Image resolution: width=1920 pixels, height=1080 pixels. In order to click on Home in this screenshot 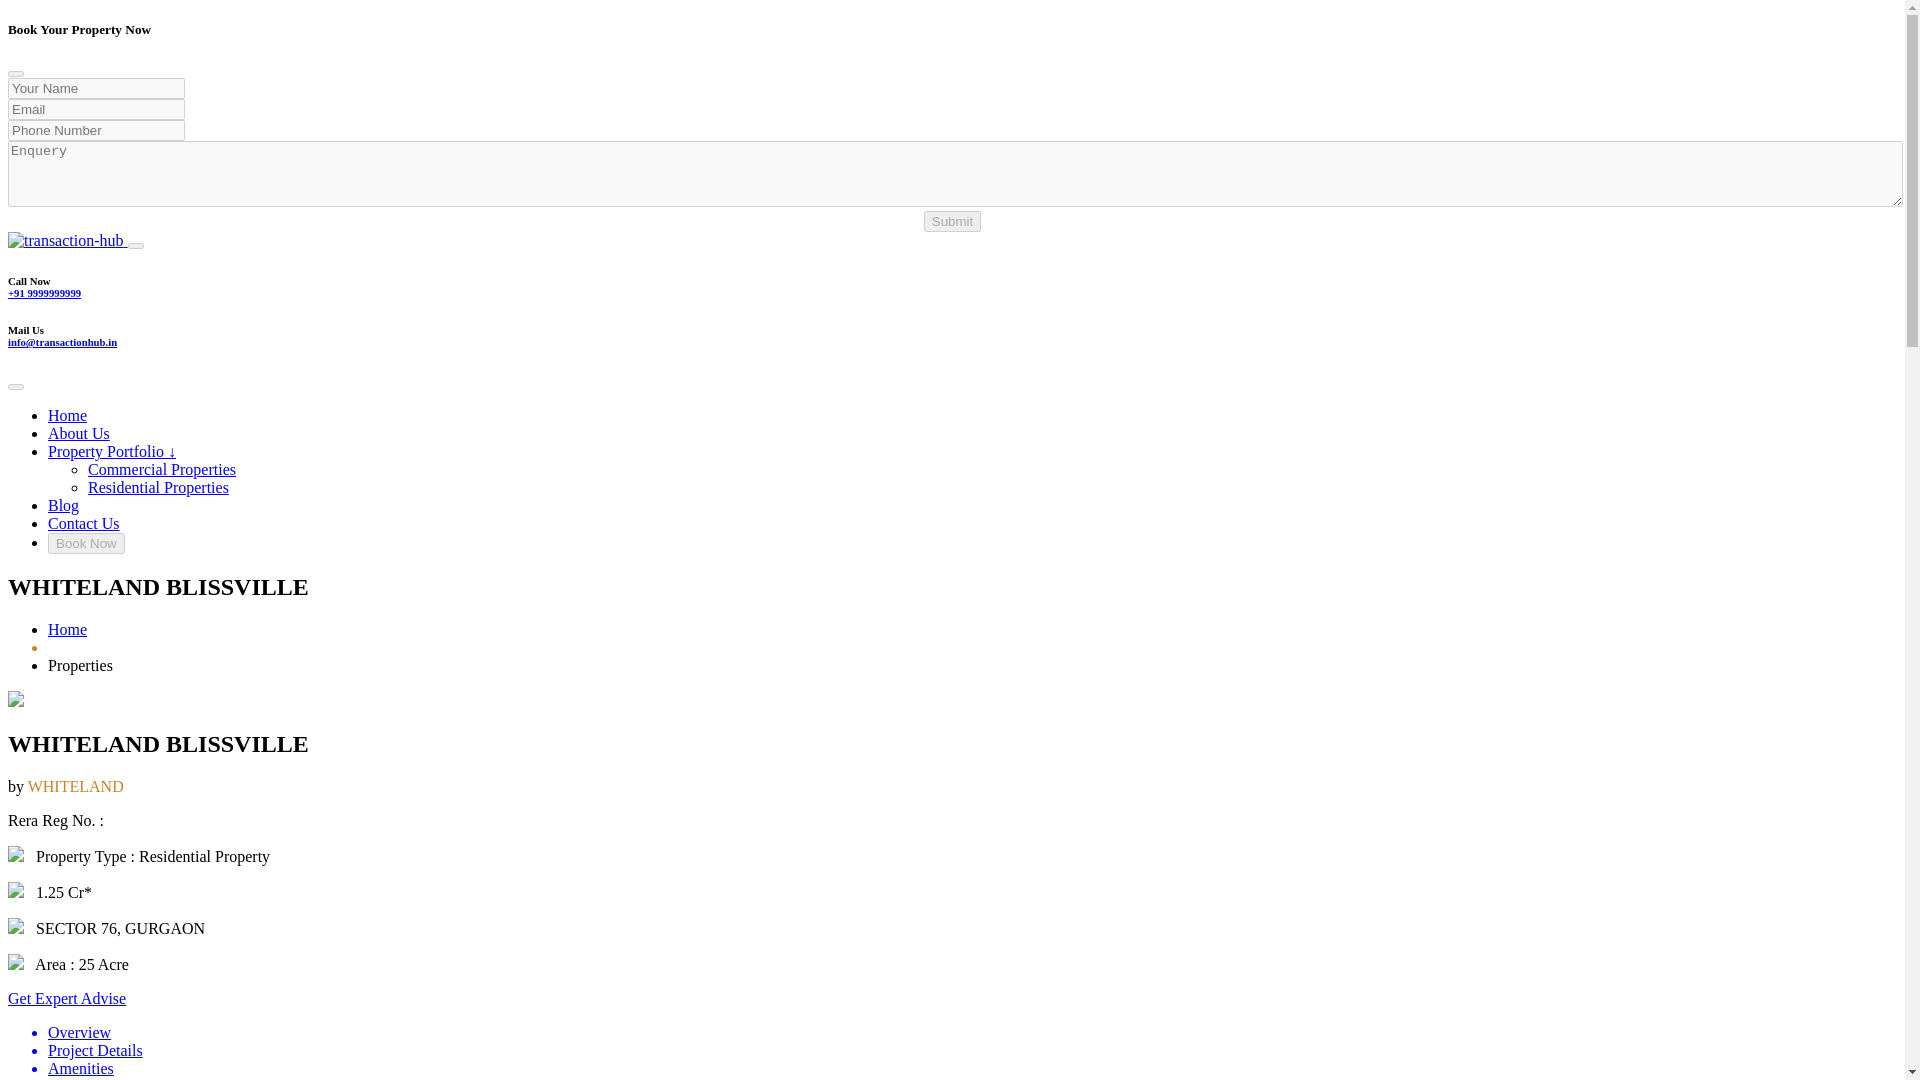, I will do `click(67, 416)`.